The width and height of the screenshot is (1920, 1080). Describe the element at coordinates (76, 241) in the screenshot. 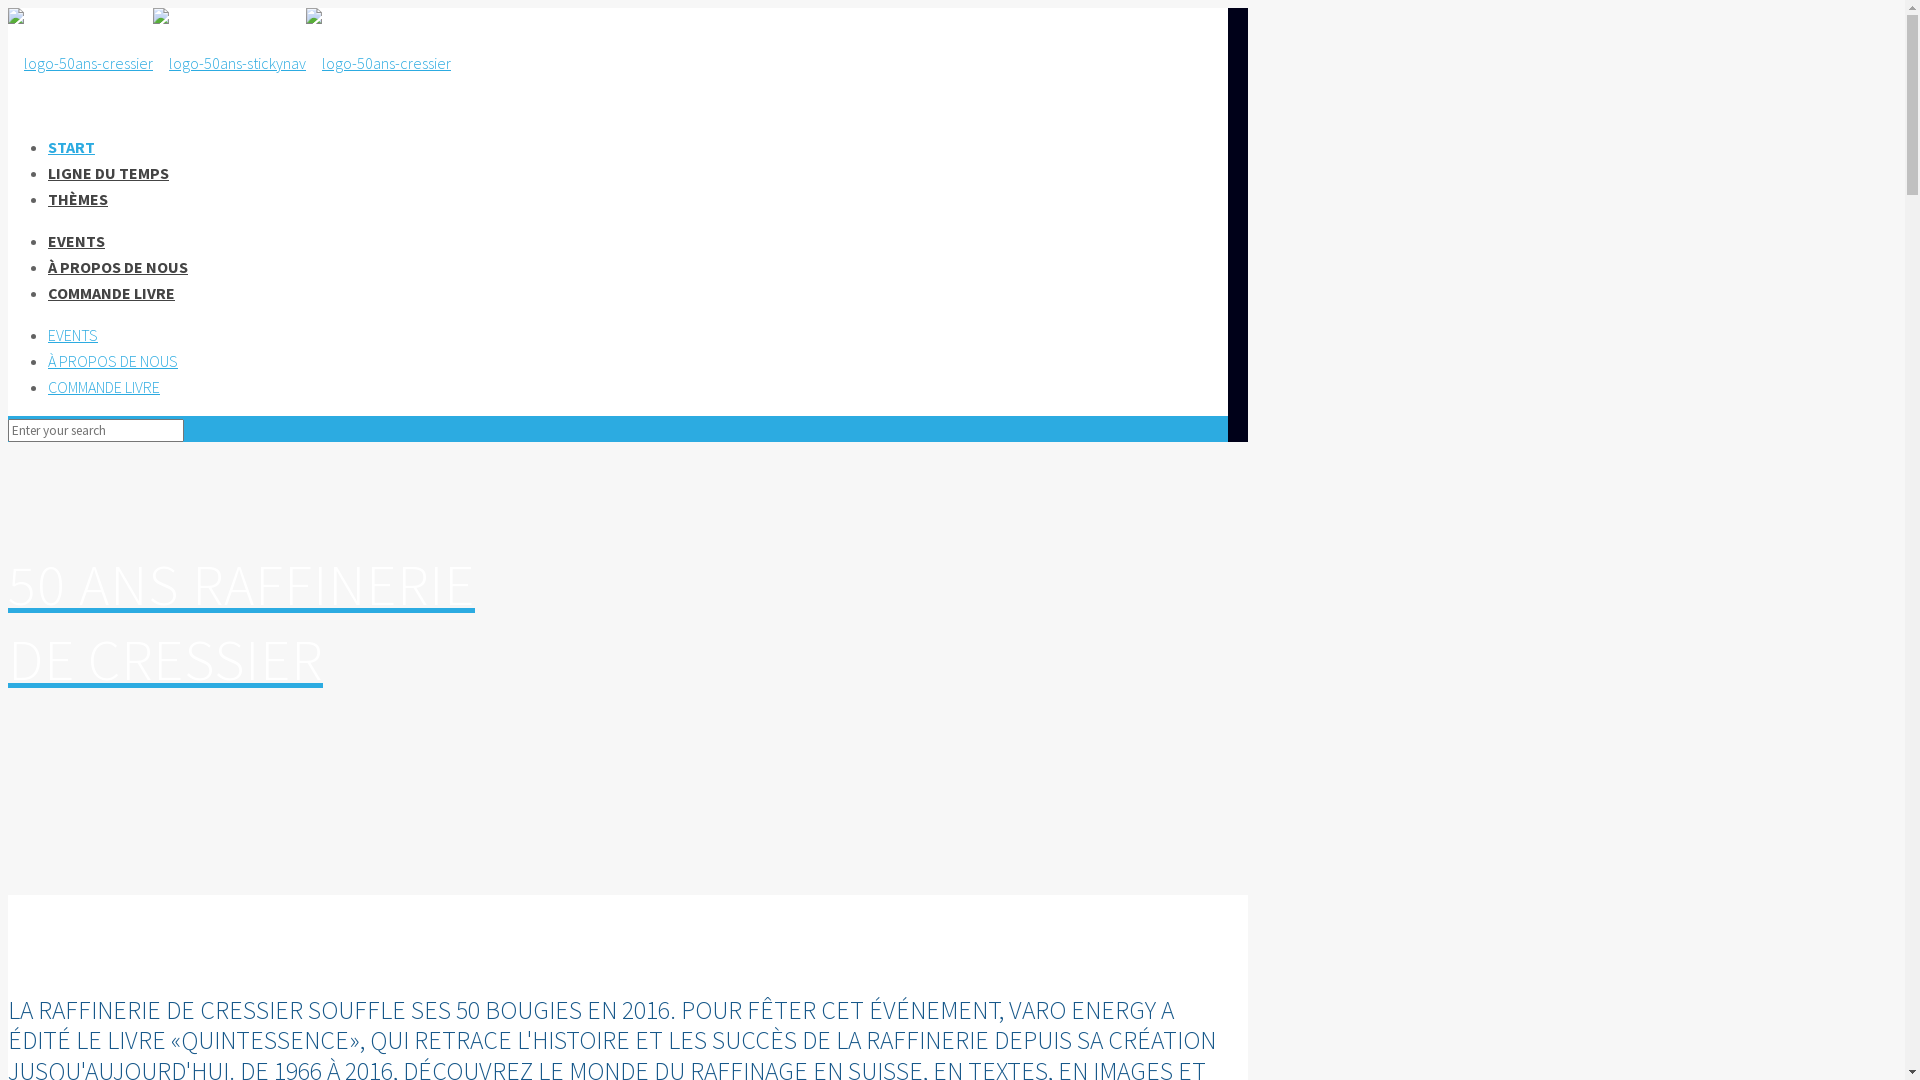

I see `EVENTS` at that location.